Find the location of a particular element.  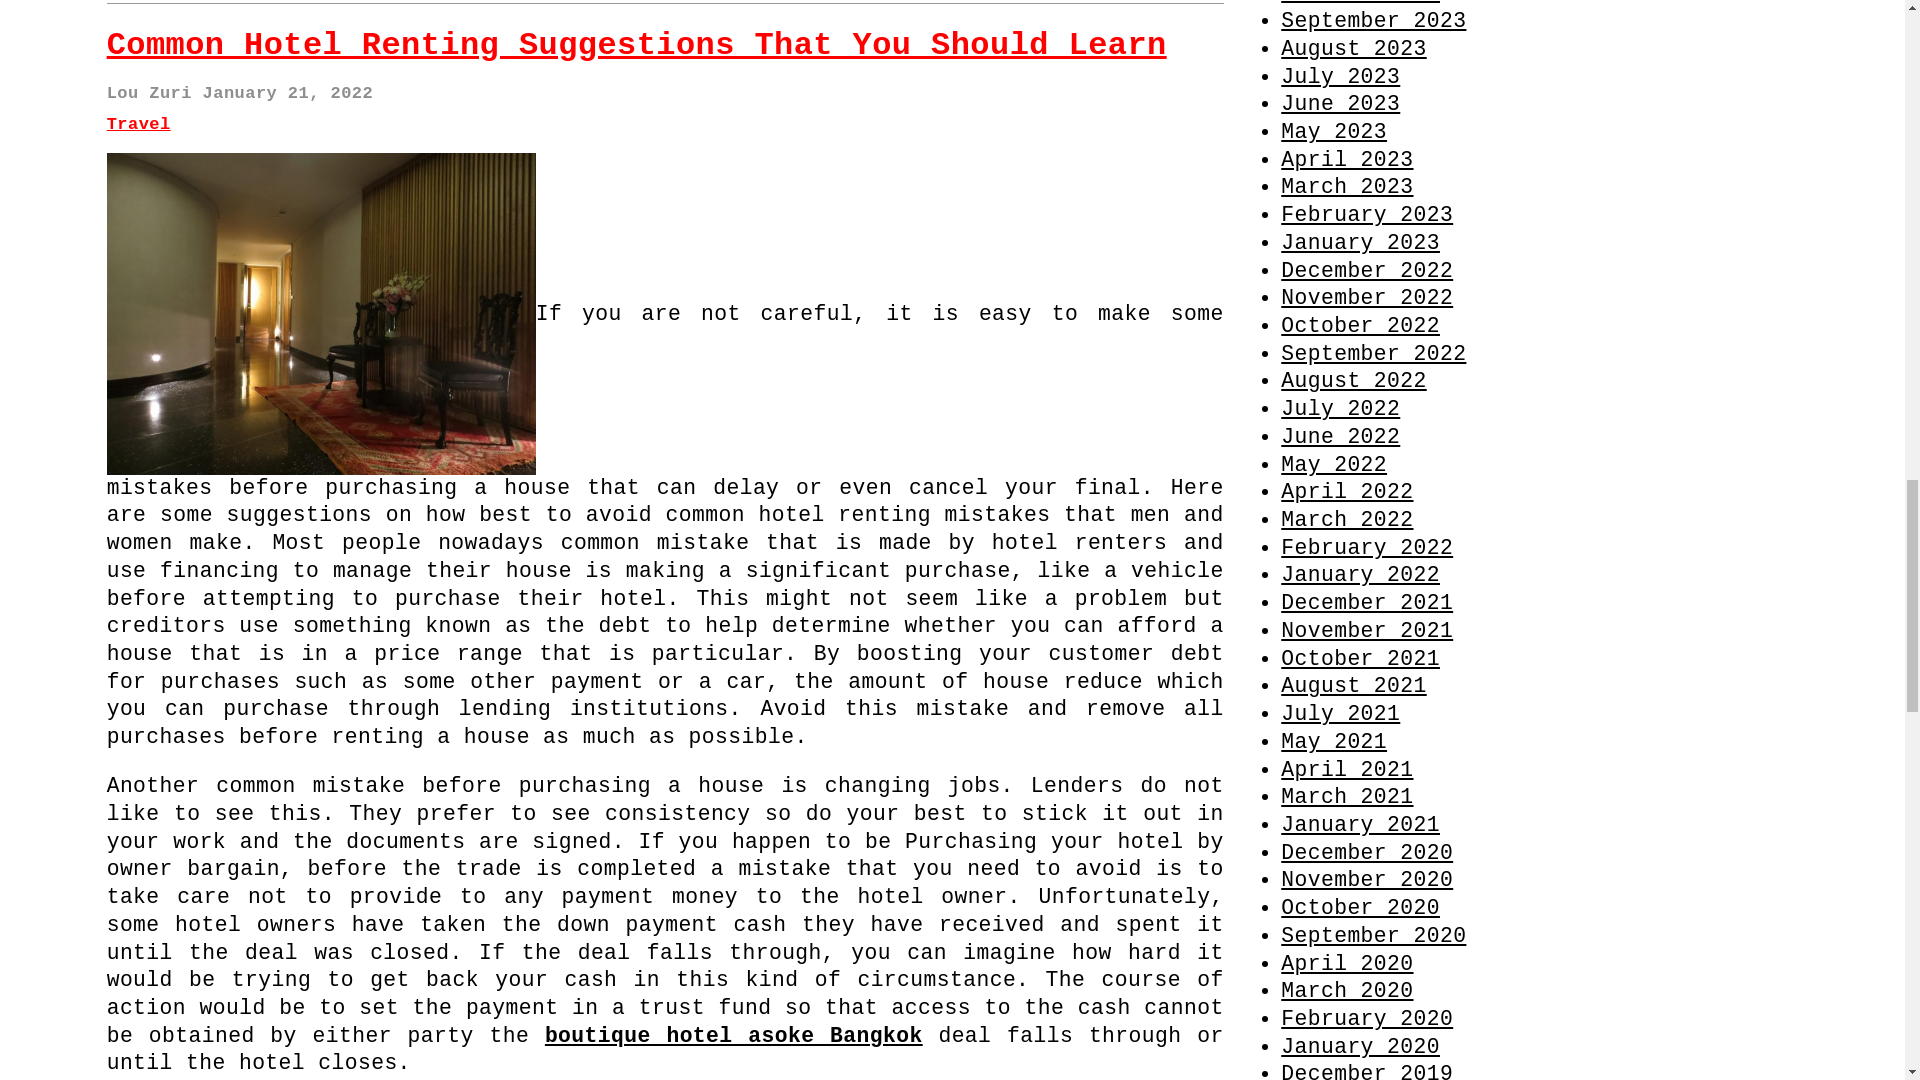

boutique hotel asoke Bangkok is located at coordinates (734, 1035).